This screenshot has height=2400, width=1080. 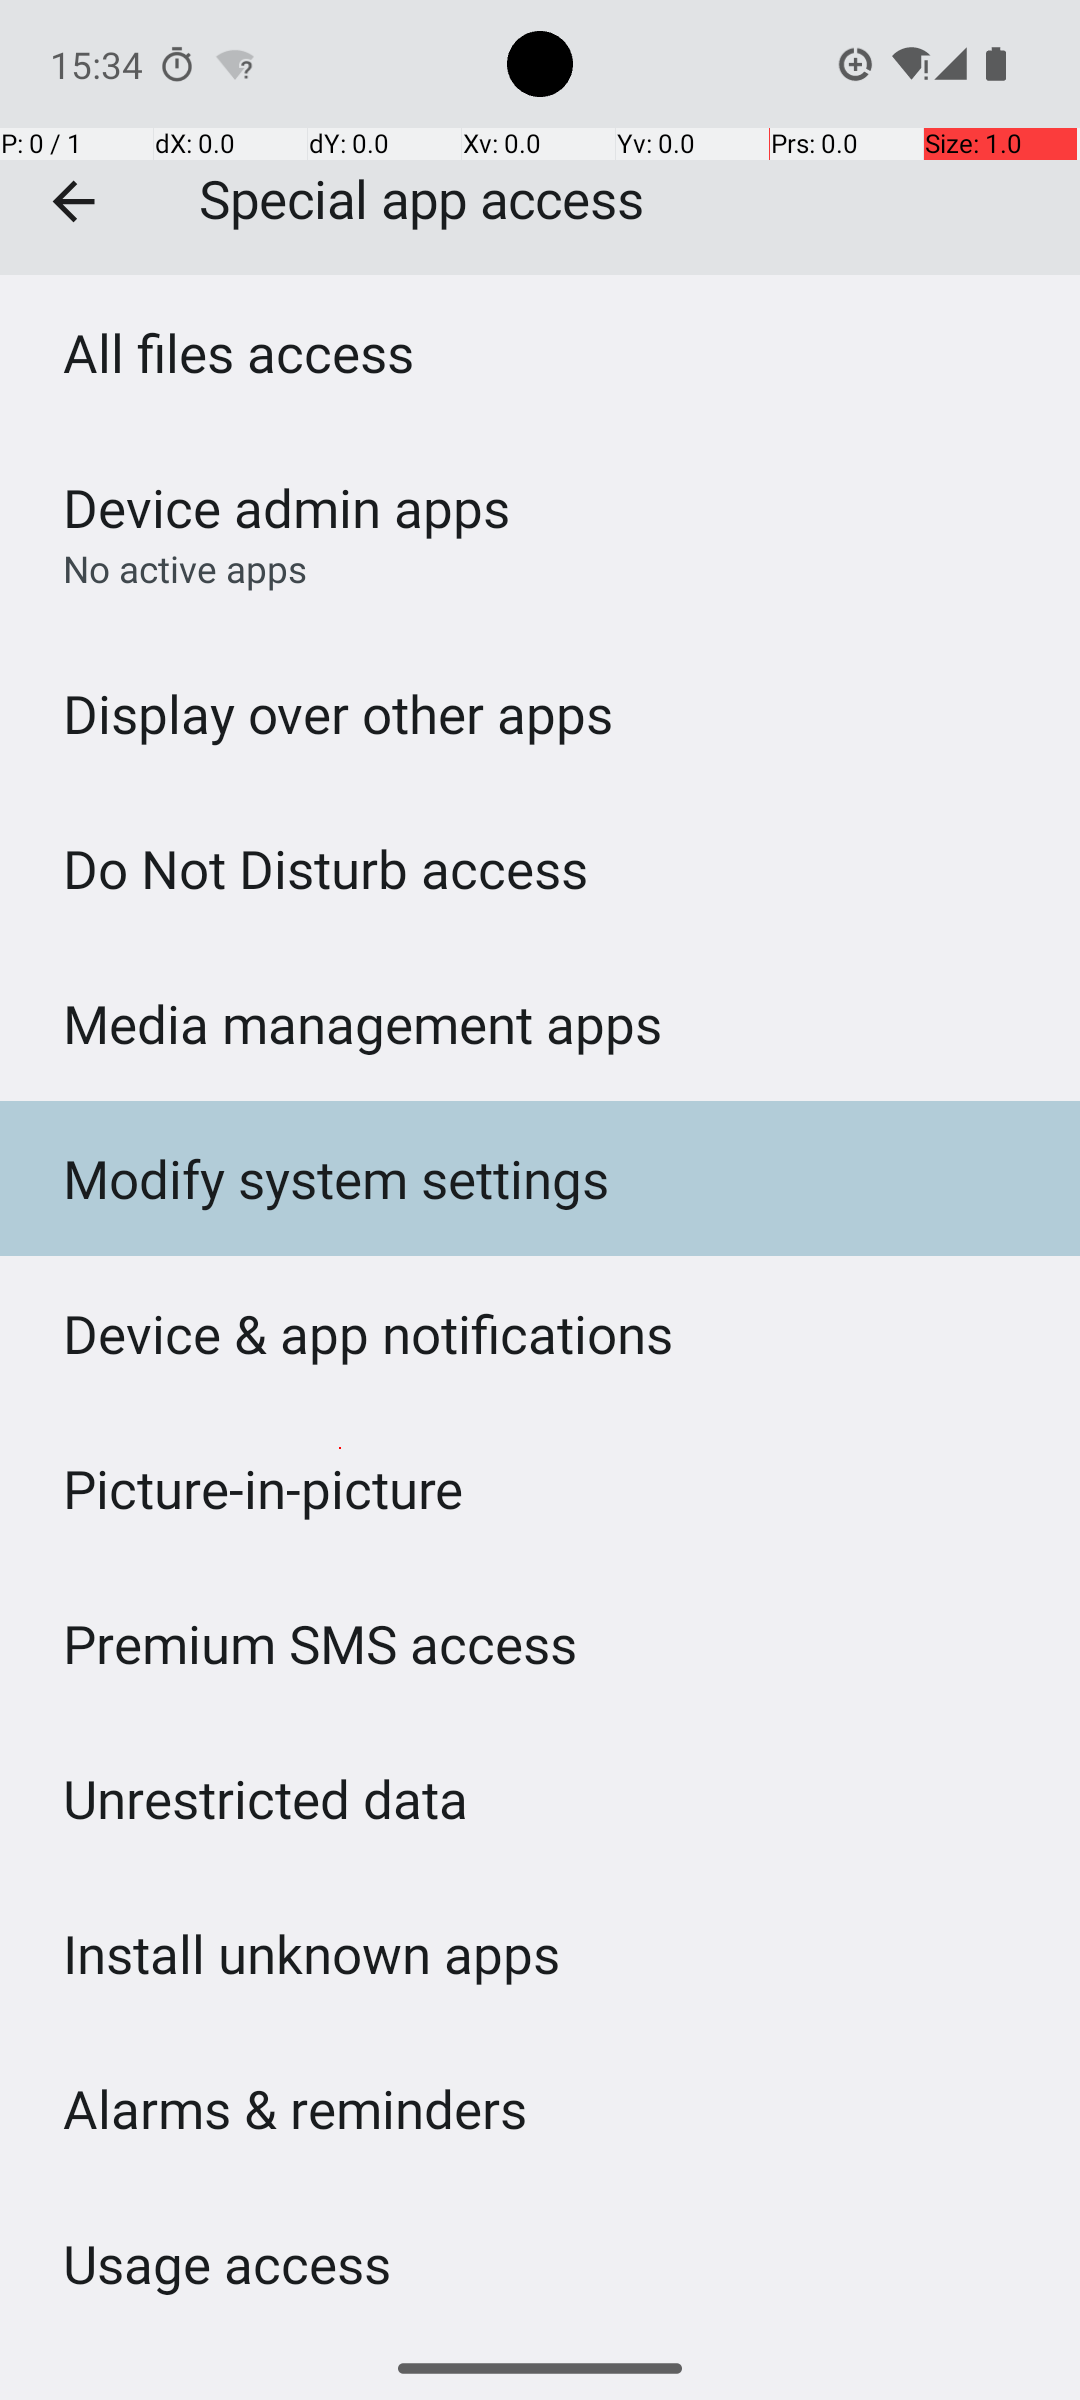 What do you see at coordinates (227, 2264) in the screenshot?
I see `Usage access` at bounding box center [227, 2264].